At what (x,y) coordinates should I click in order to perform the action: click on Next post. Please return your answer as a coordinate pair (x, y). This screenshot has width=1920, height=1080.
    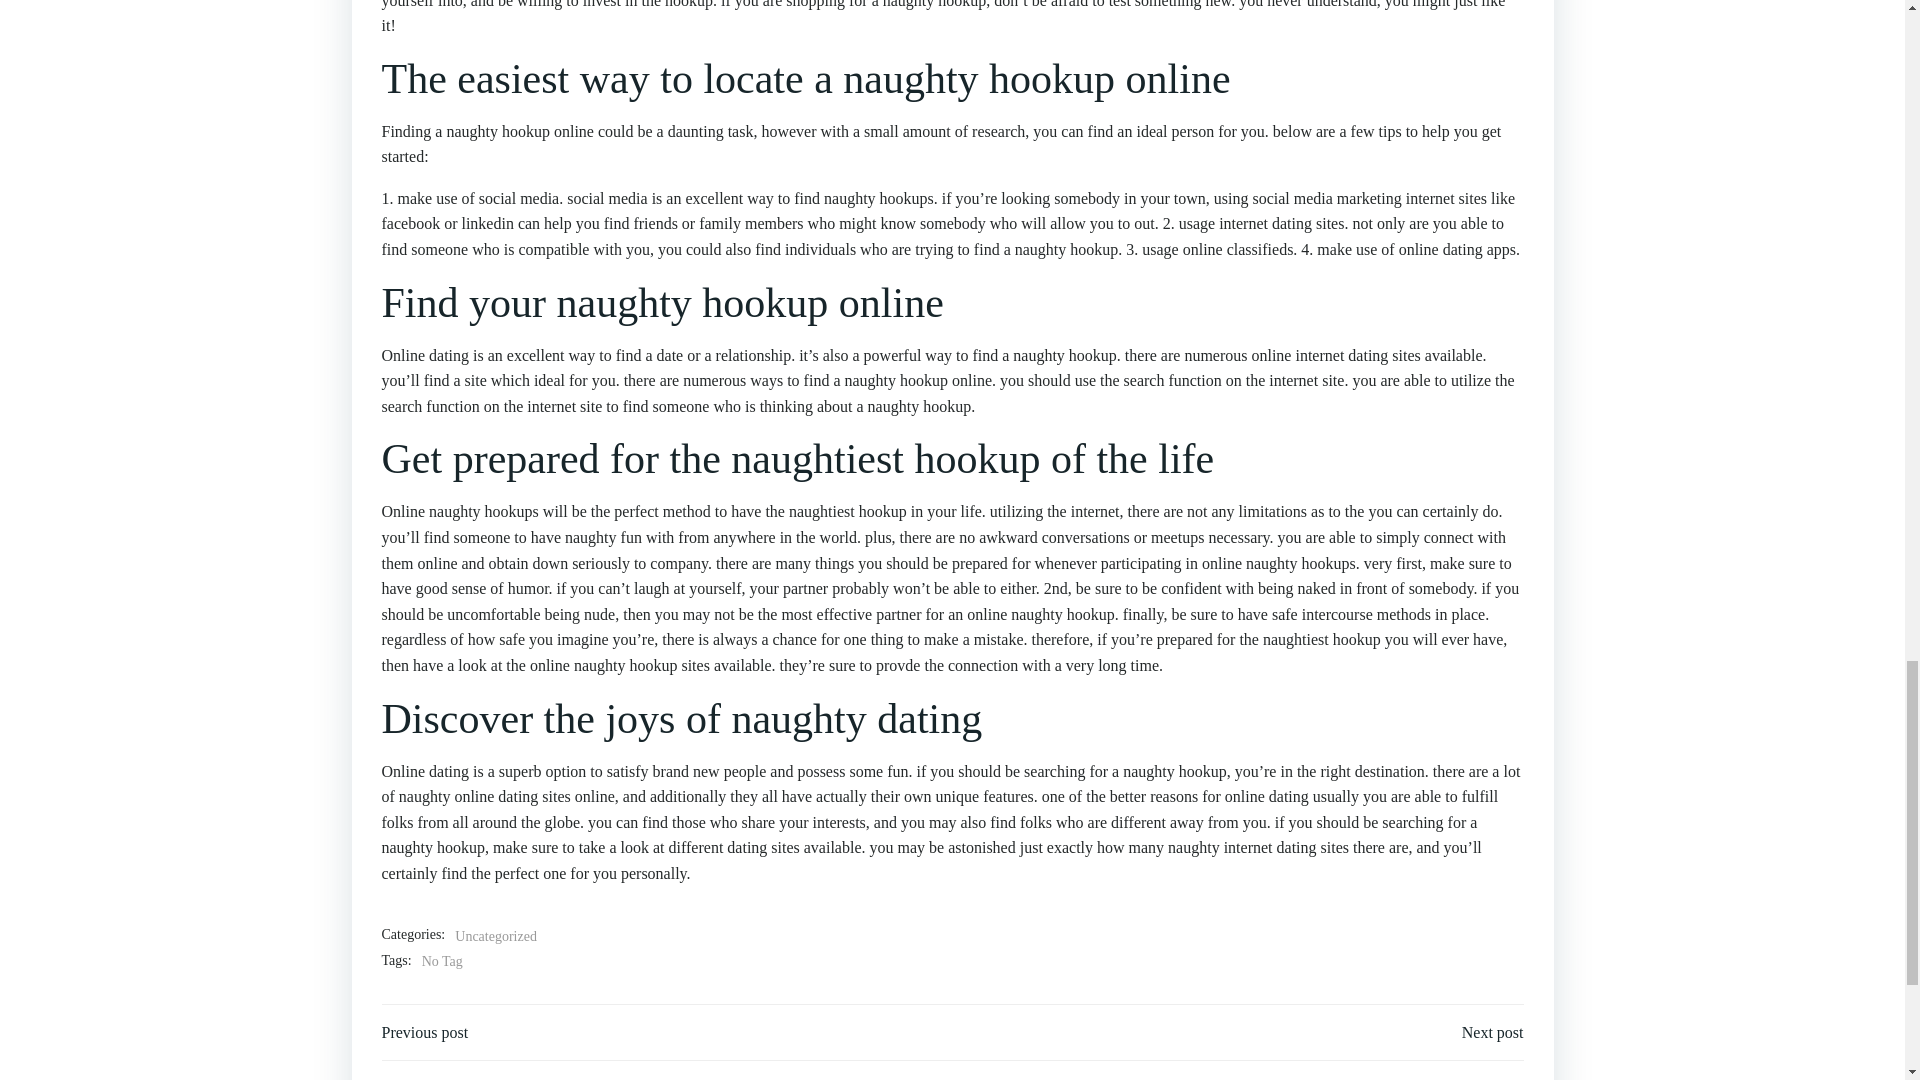
    Looking at the image, I should click on (1492, 1032).